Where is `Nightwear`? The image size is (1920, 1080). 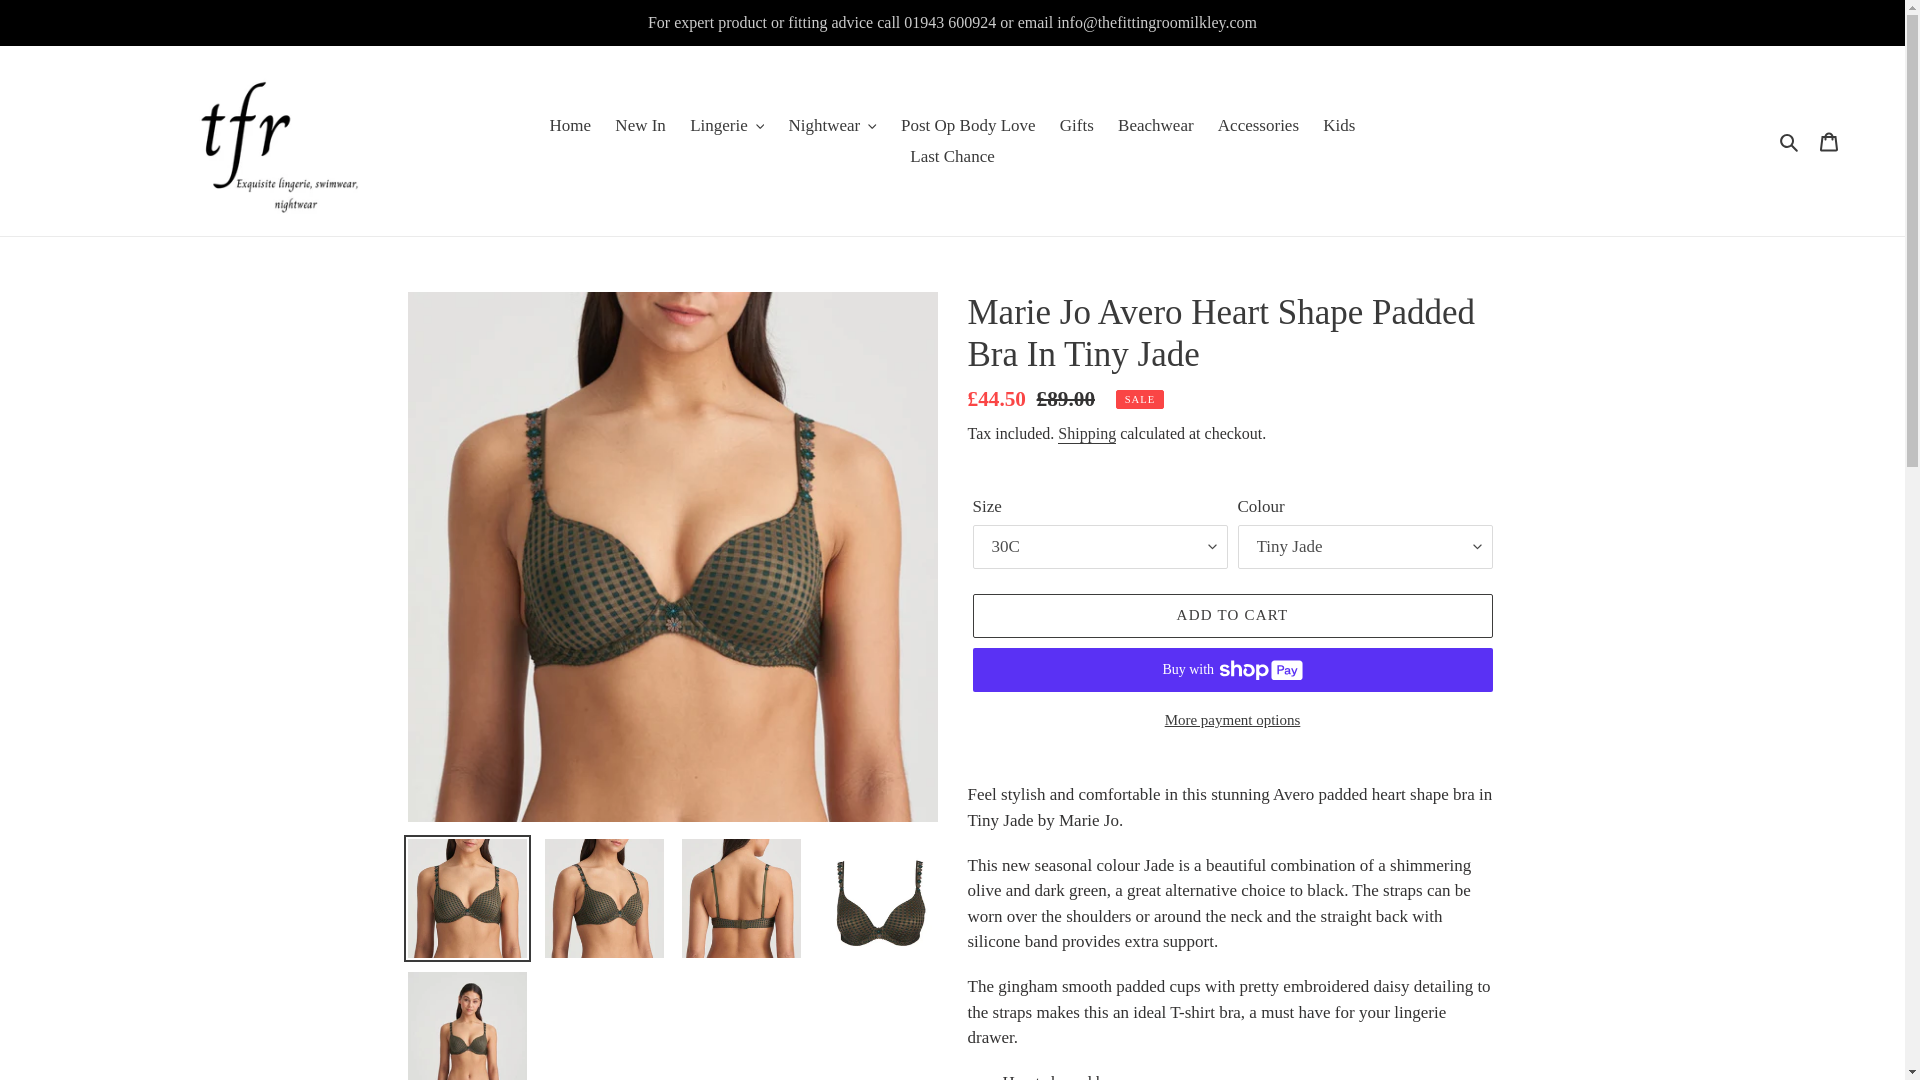
Nightwear is located at coordinates (831, 126).